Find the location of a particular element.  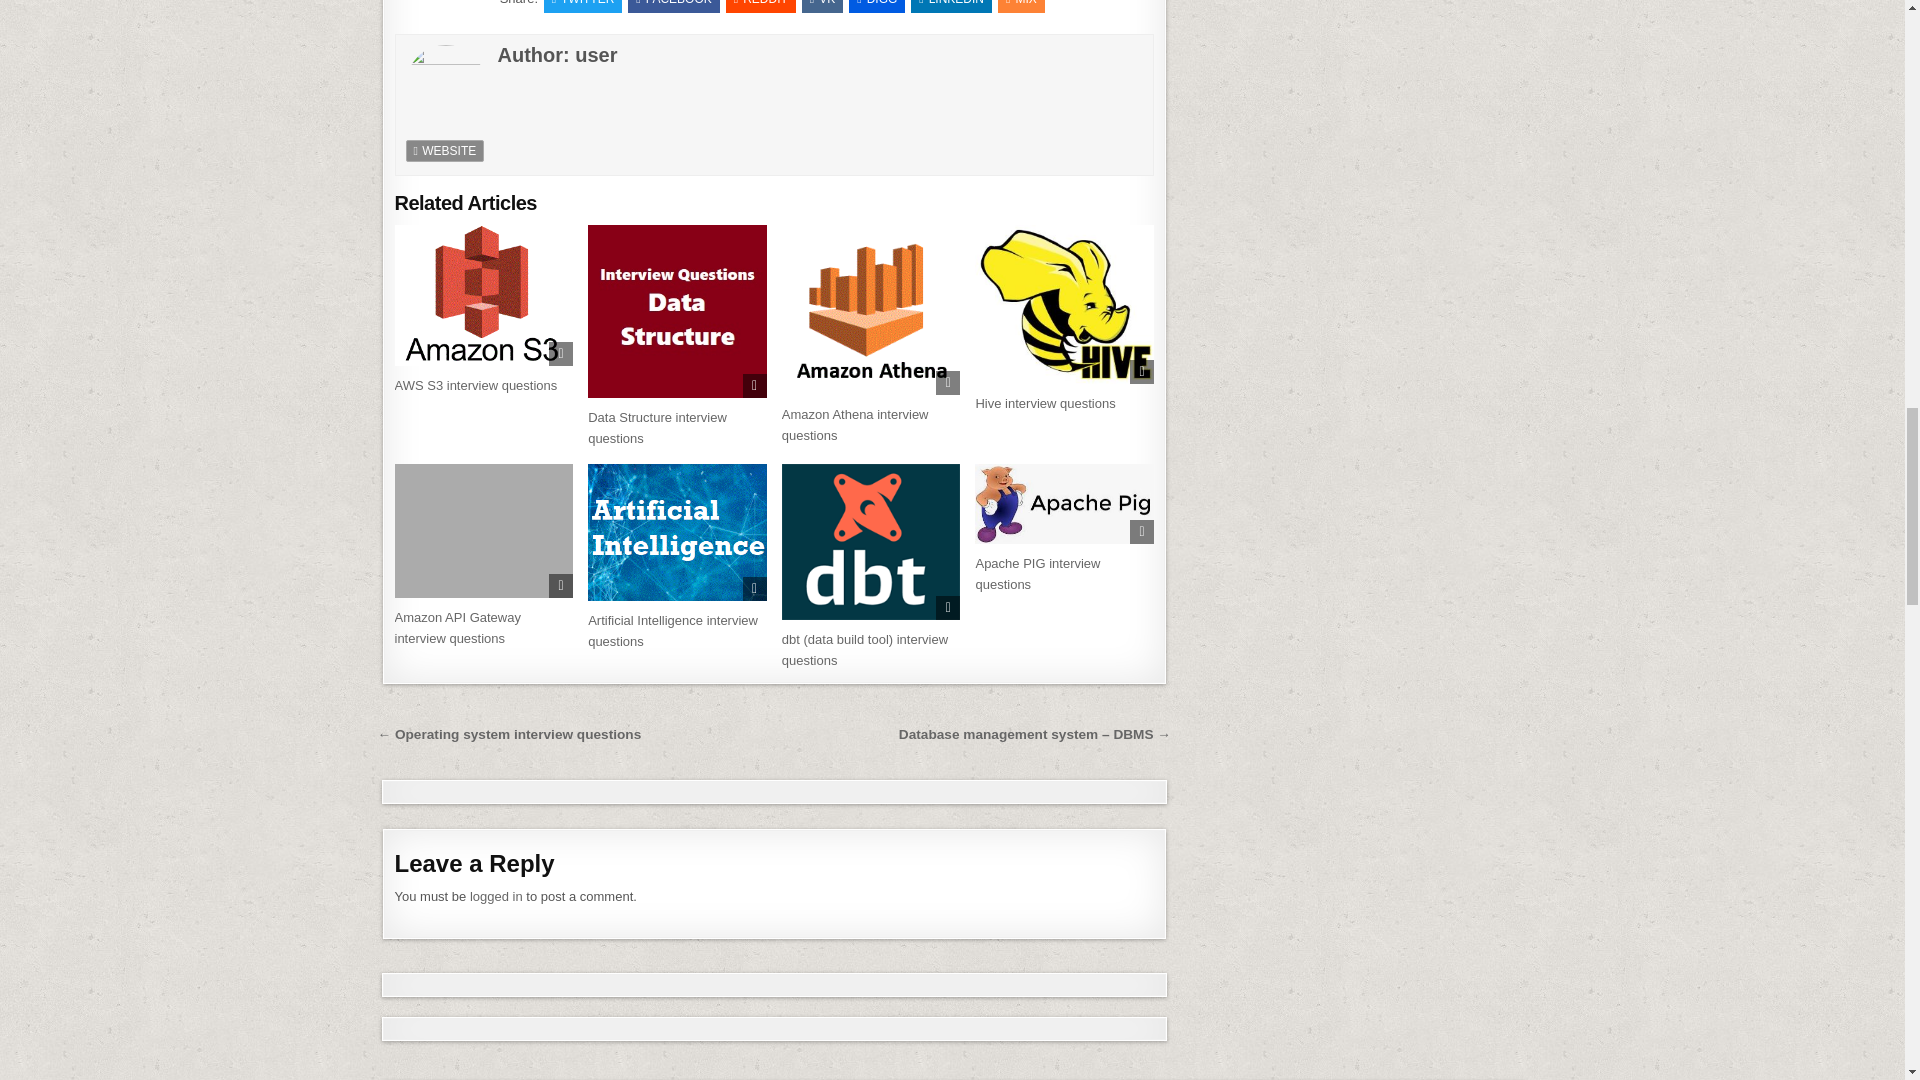

TWITTER is located at coordinates (582, 6).